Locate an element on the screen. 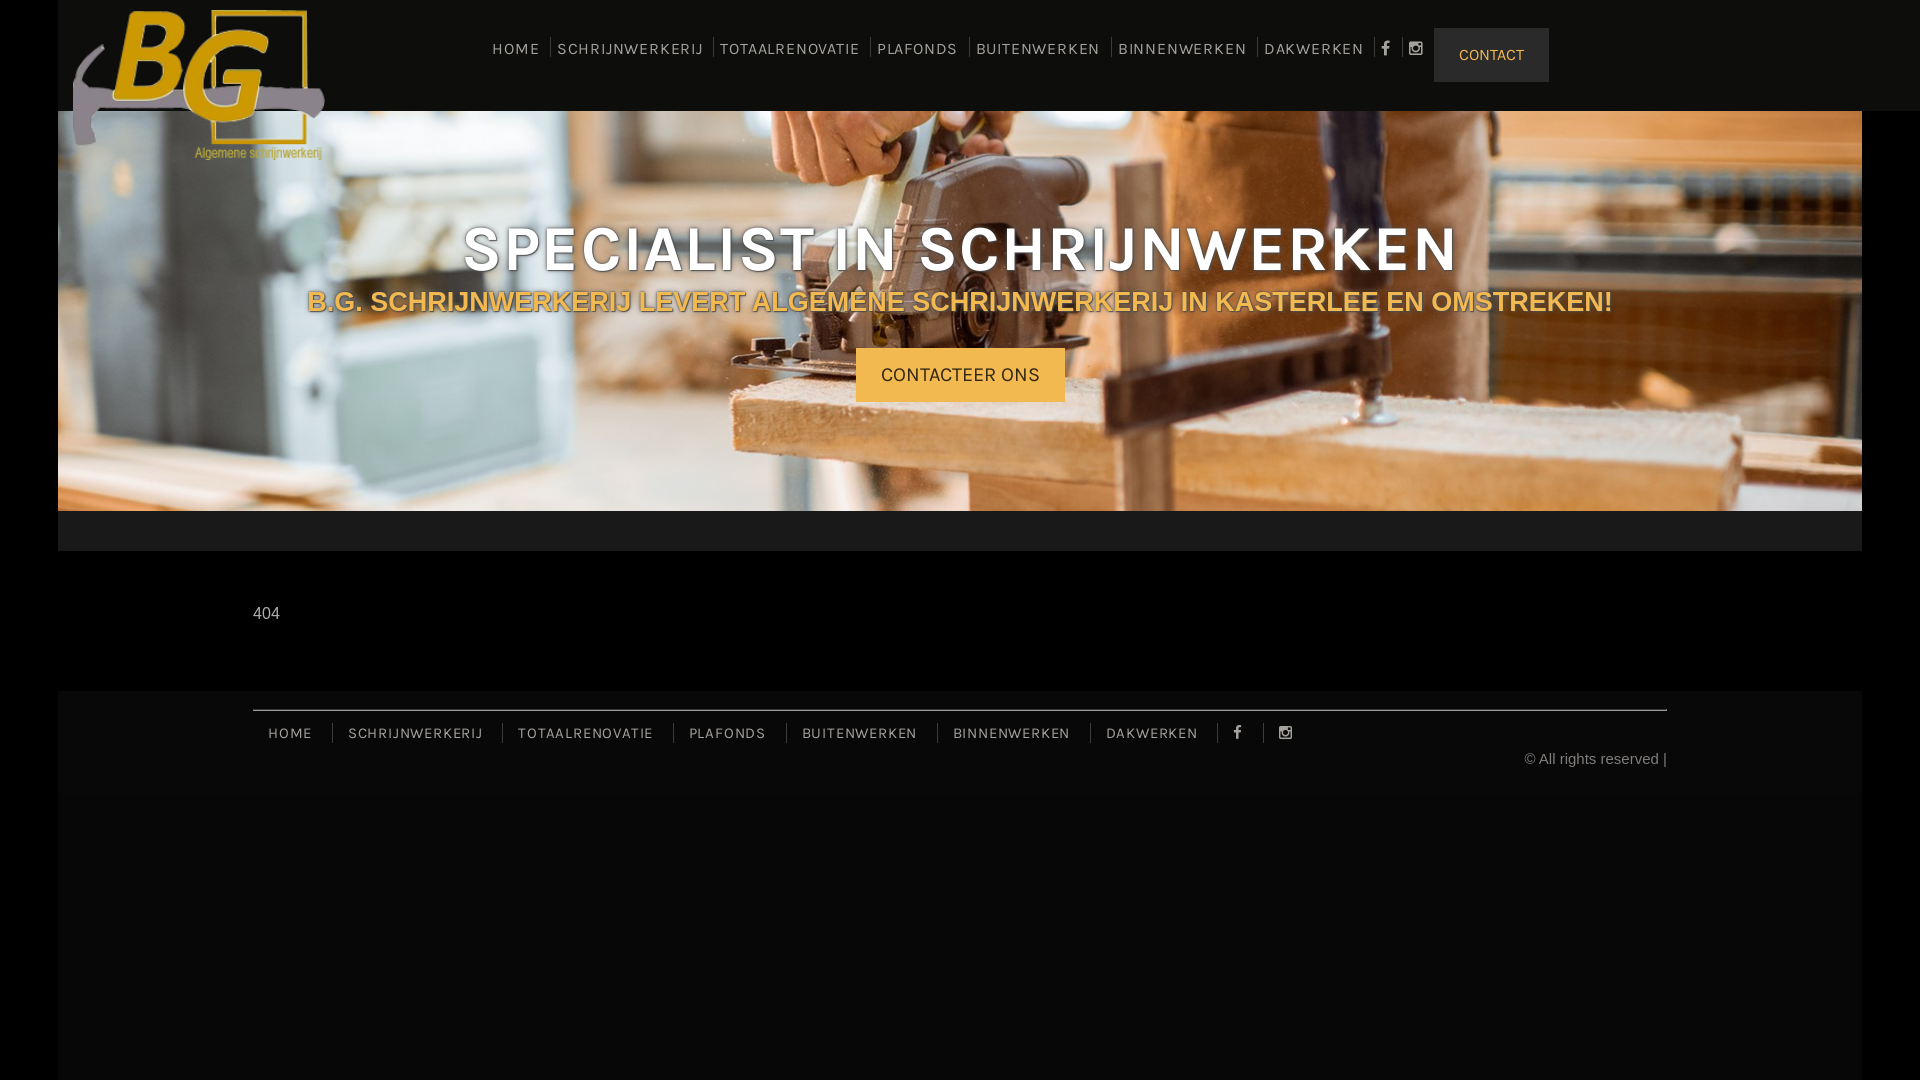 This screenshot has height=1080, width=1920. HOME is located at coordinates (515, 56).